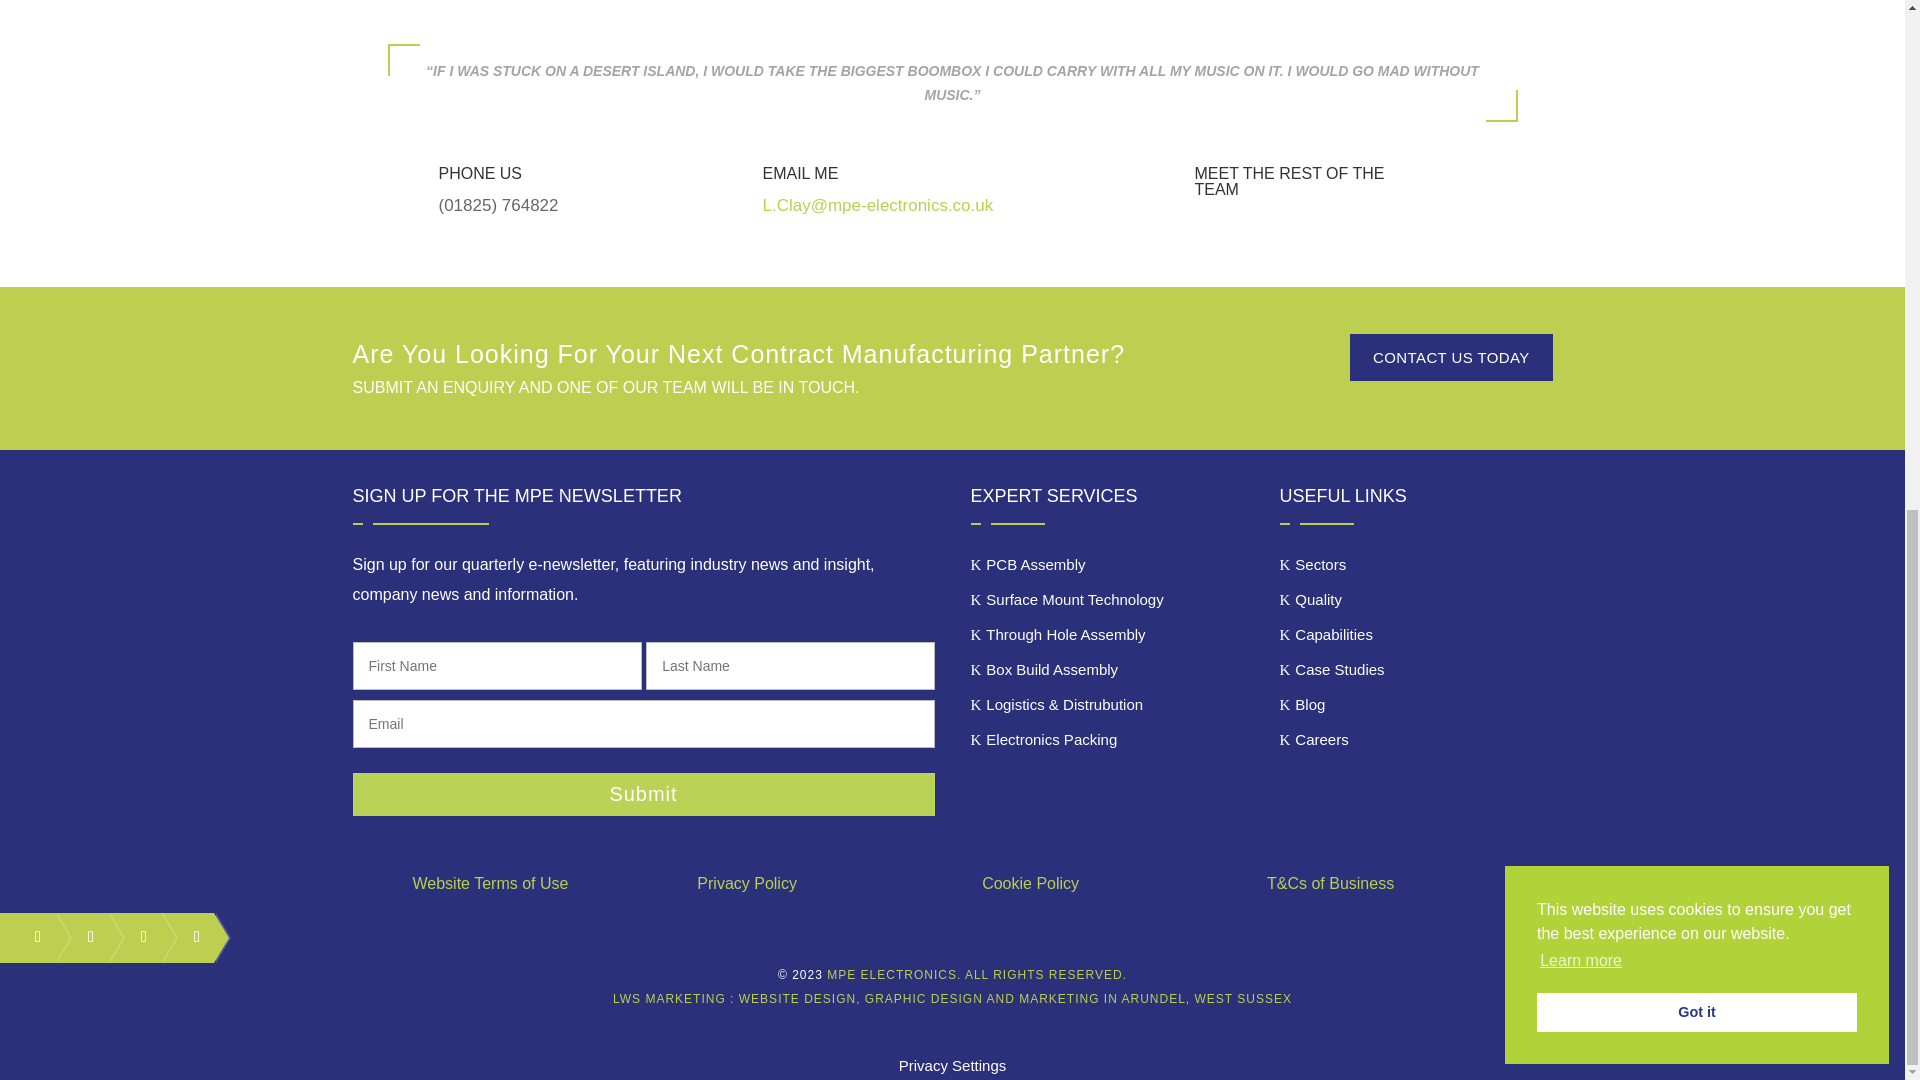  I want to click on Submit, so click(642, 794).